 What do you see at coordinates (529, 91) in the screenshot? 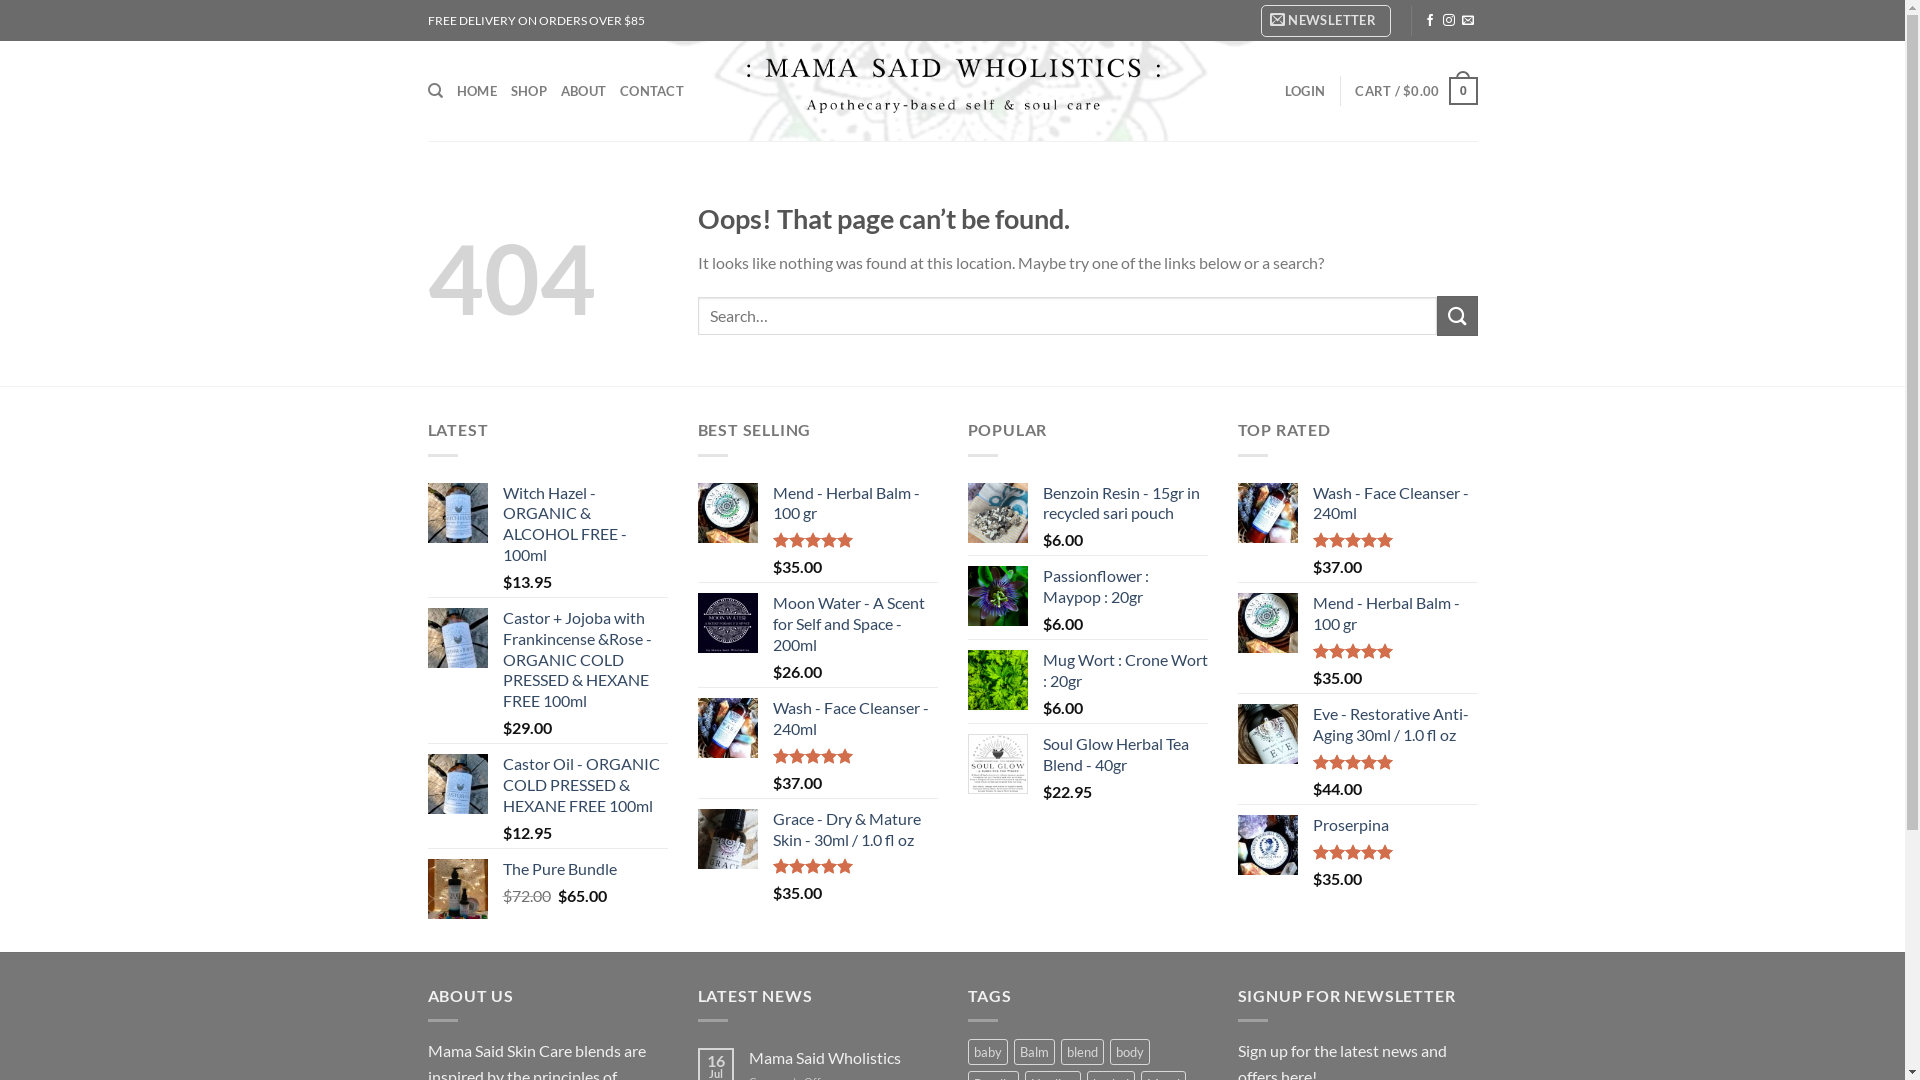
I see `SHOP` at bounding box center [529, 91].